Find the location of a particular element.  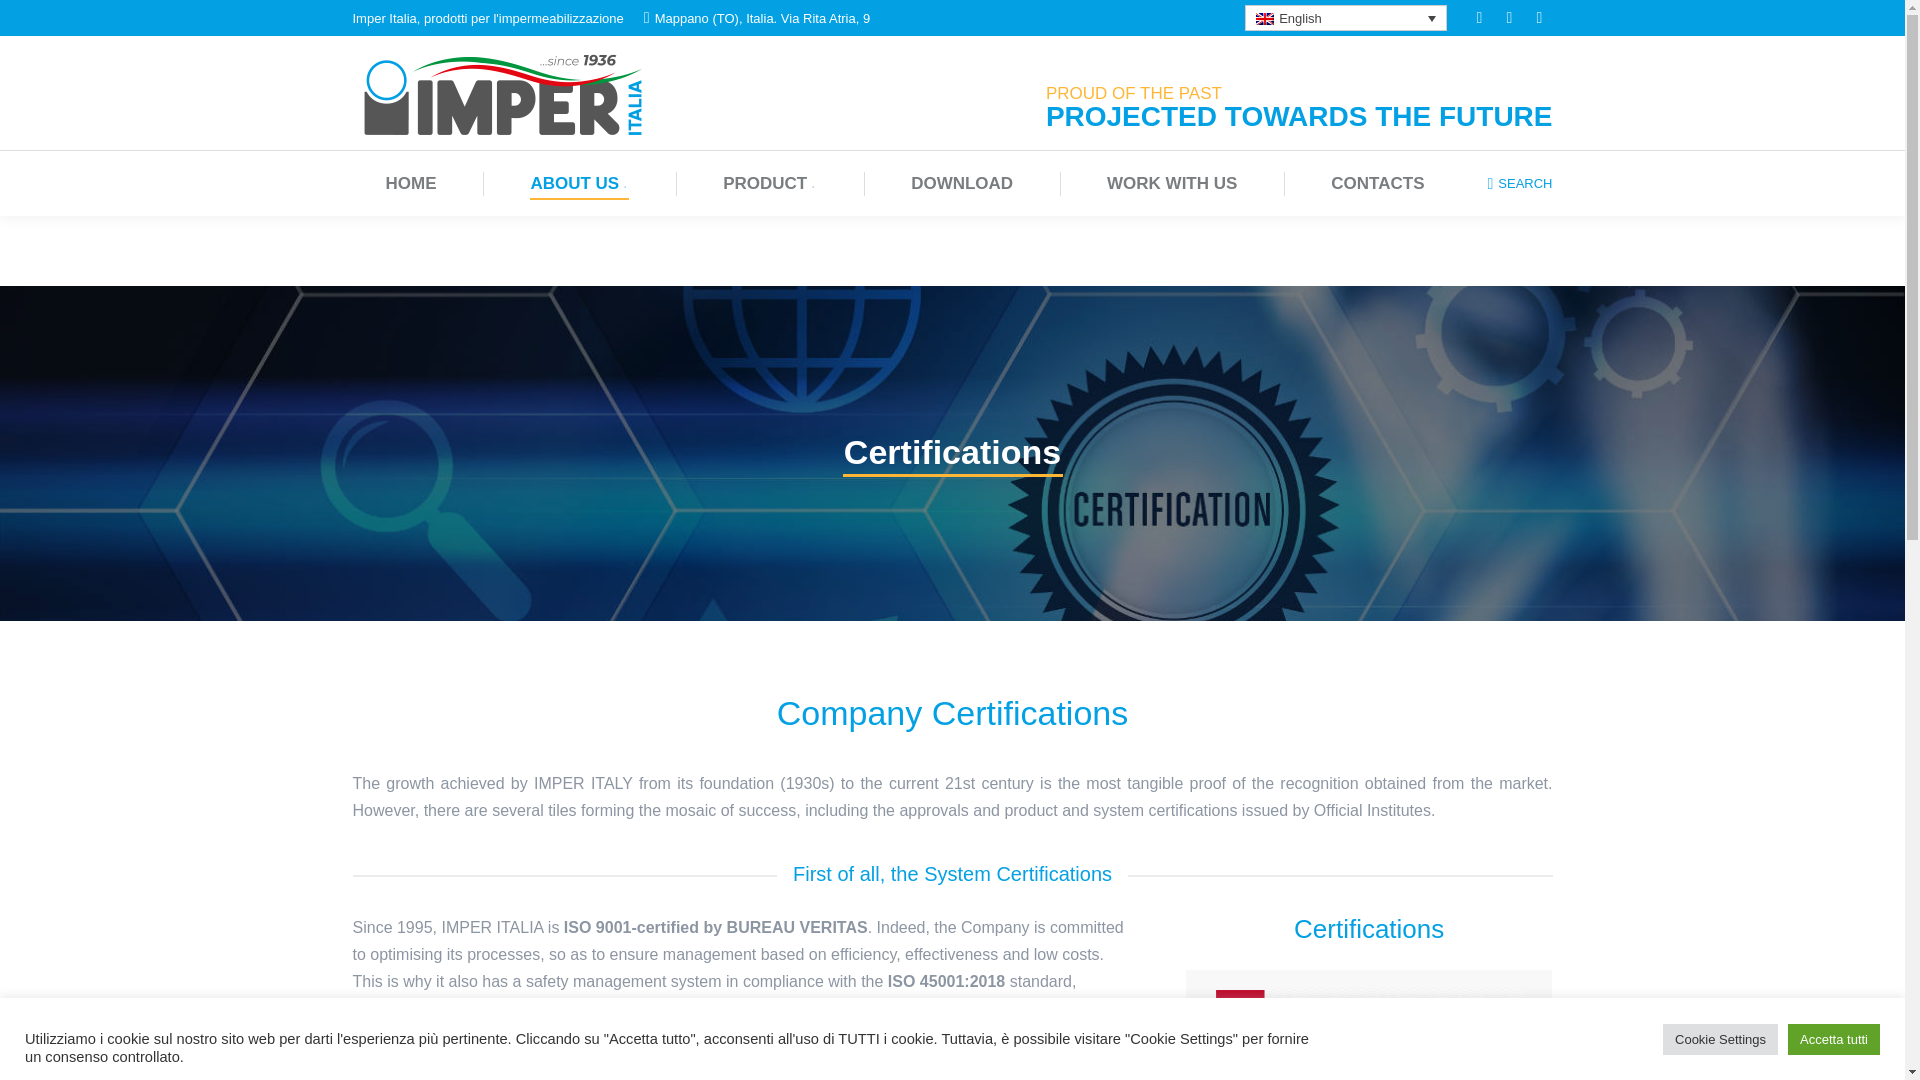

Linkedin page opens in new window is located at coordinates (1510, 18).